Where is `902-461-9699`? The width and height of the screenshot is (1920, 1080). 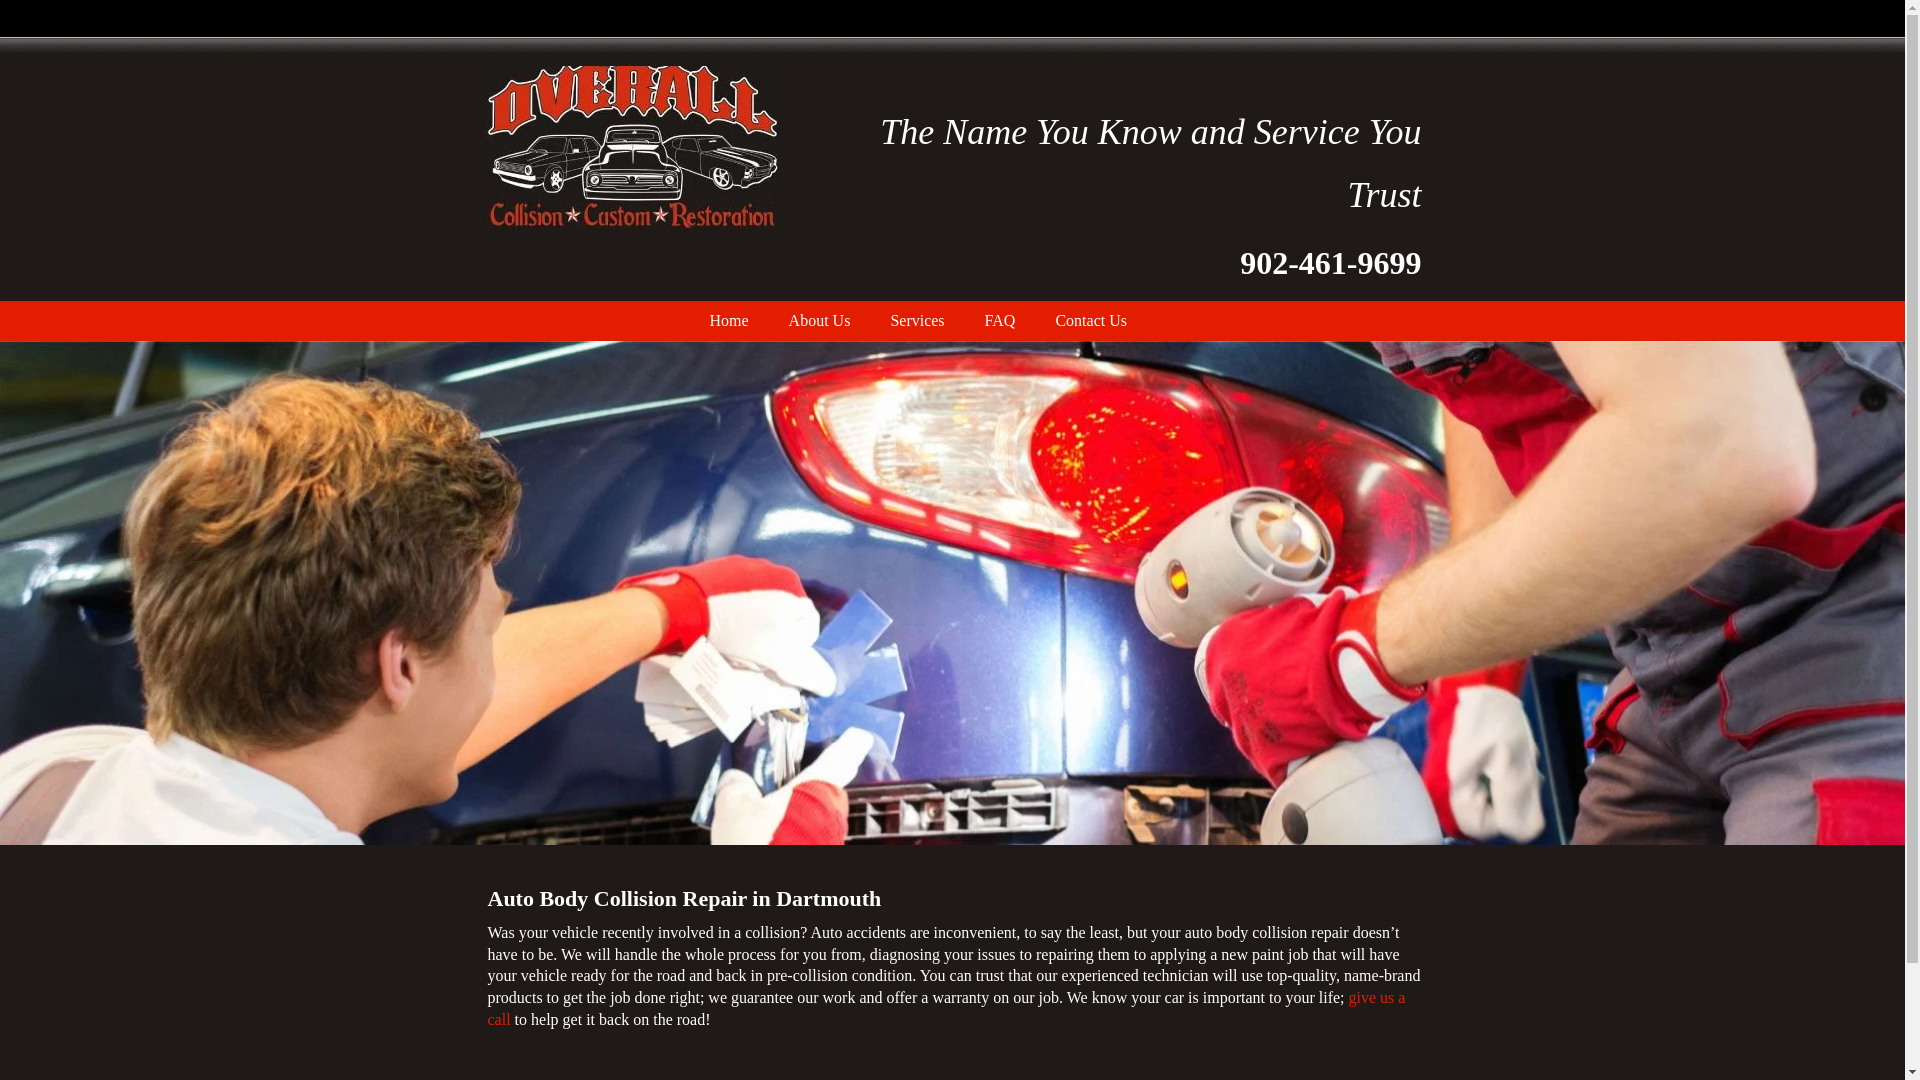
902-461-9699 is located at coordinates (1330, 270).